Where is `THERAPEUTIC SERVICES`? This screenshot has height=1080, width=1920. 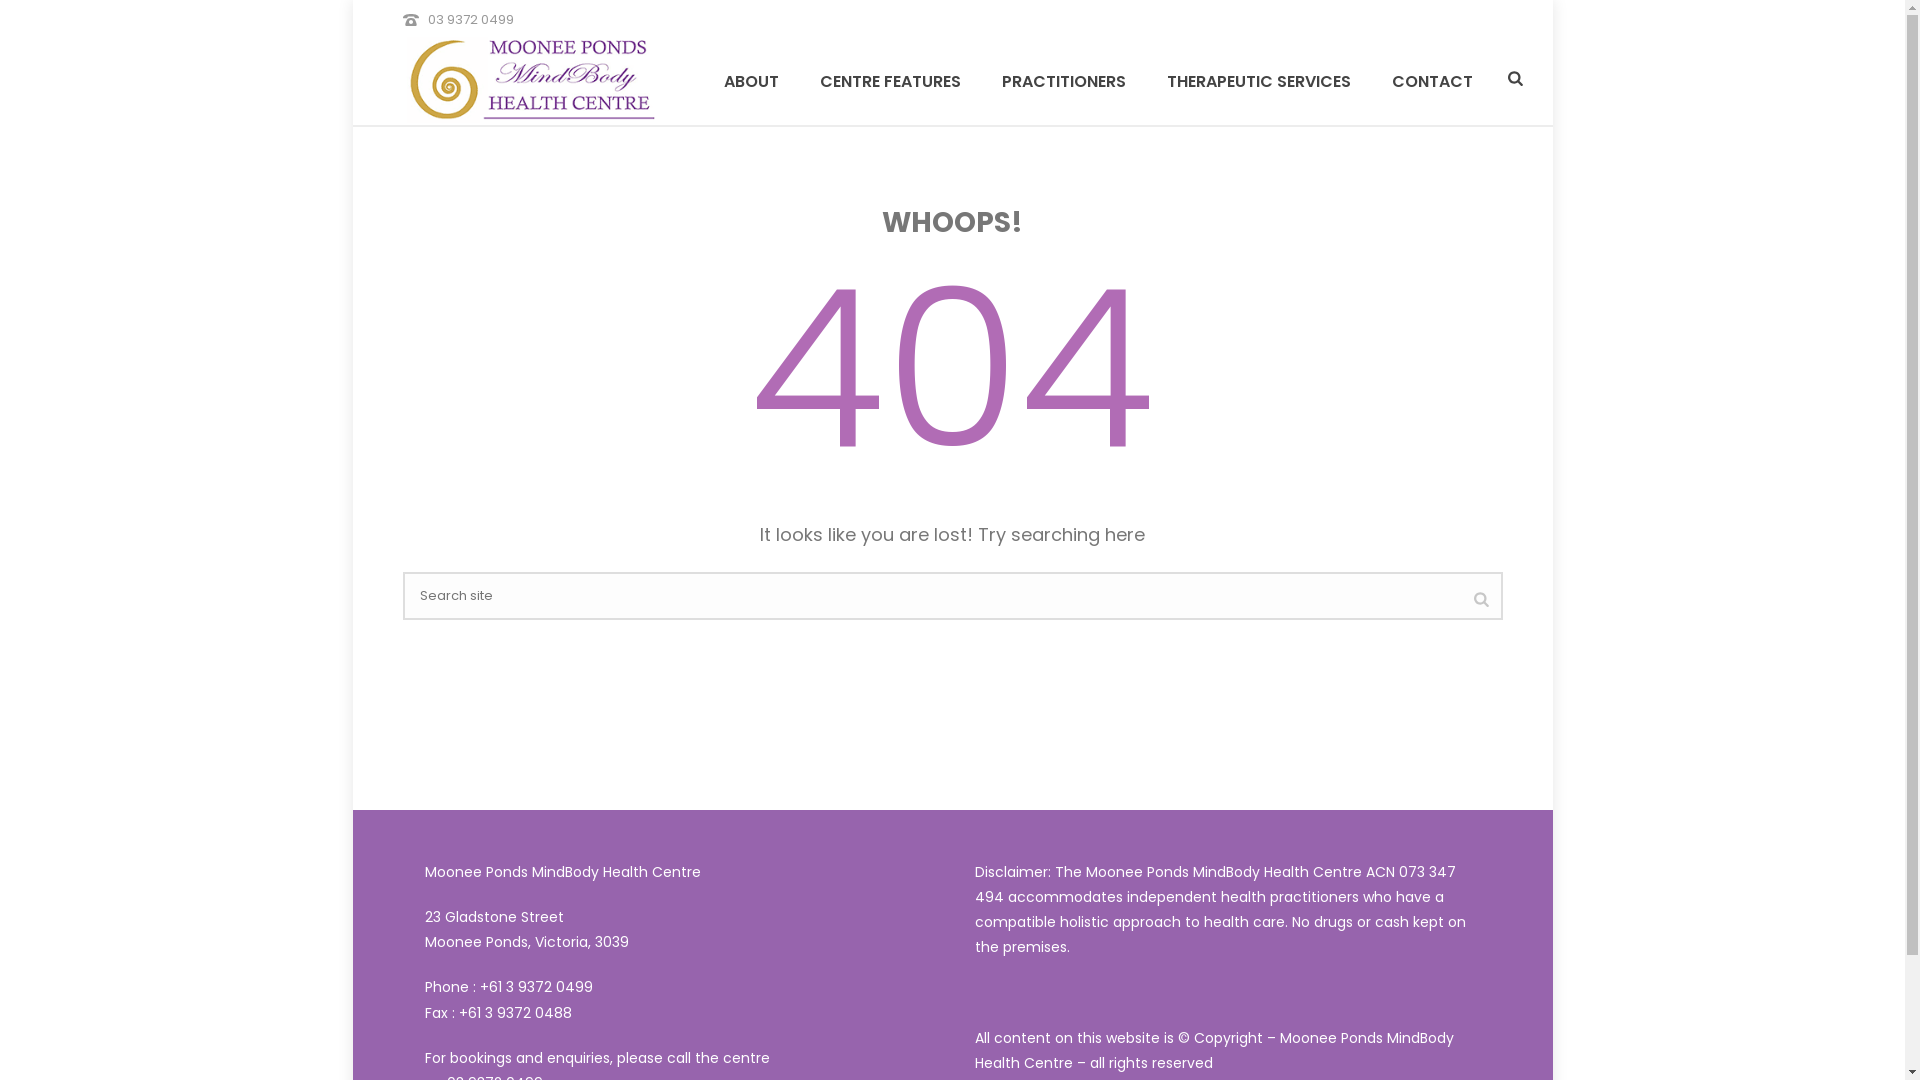
THERAPEUTIC SERVICES is located at coordinates (1259, 80).